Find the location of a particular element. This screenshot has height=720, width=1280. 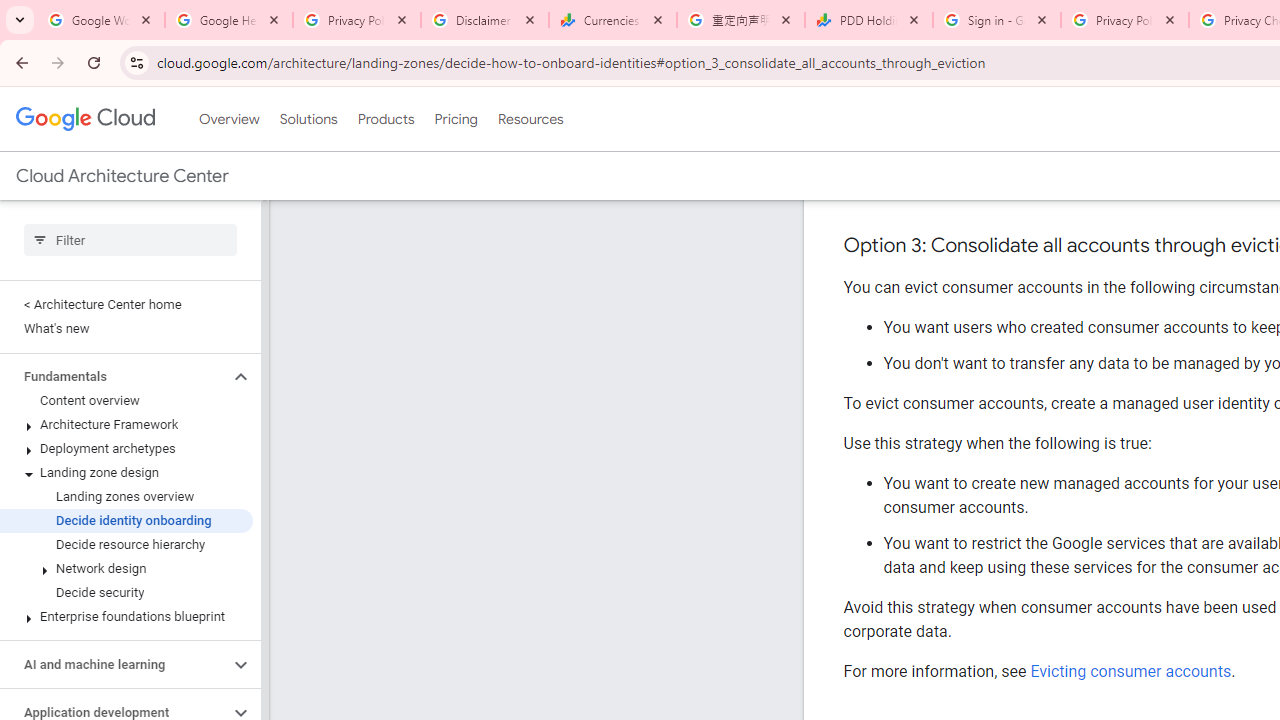

Google Cloud is located at coordinates (84, 118).